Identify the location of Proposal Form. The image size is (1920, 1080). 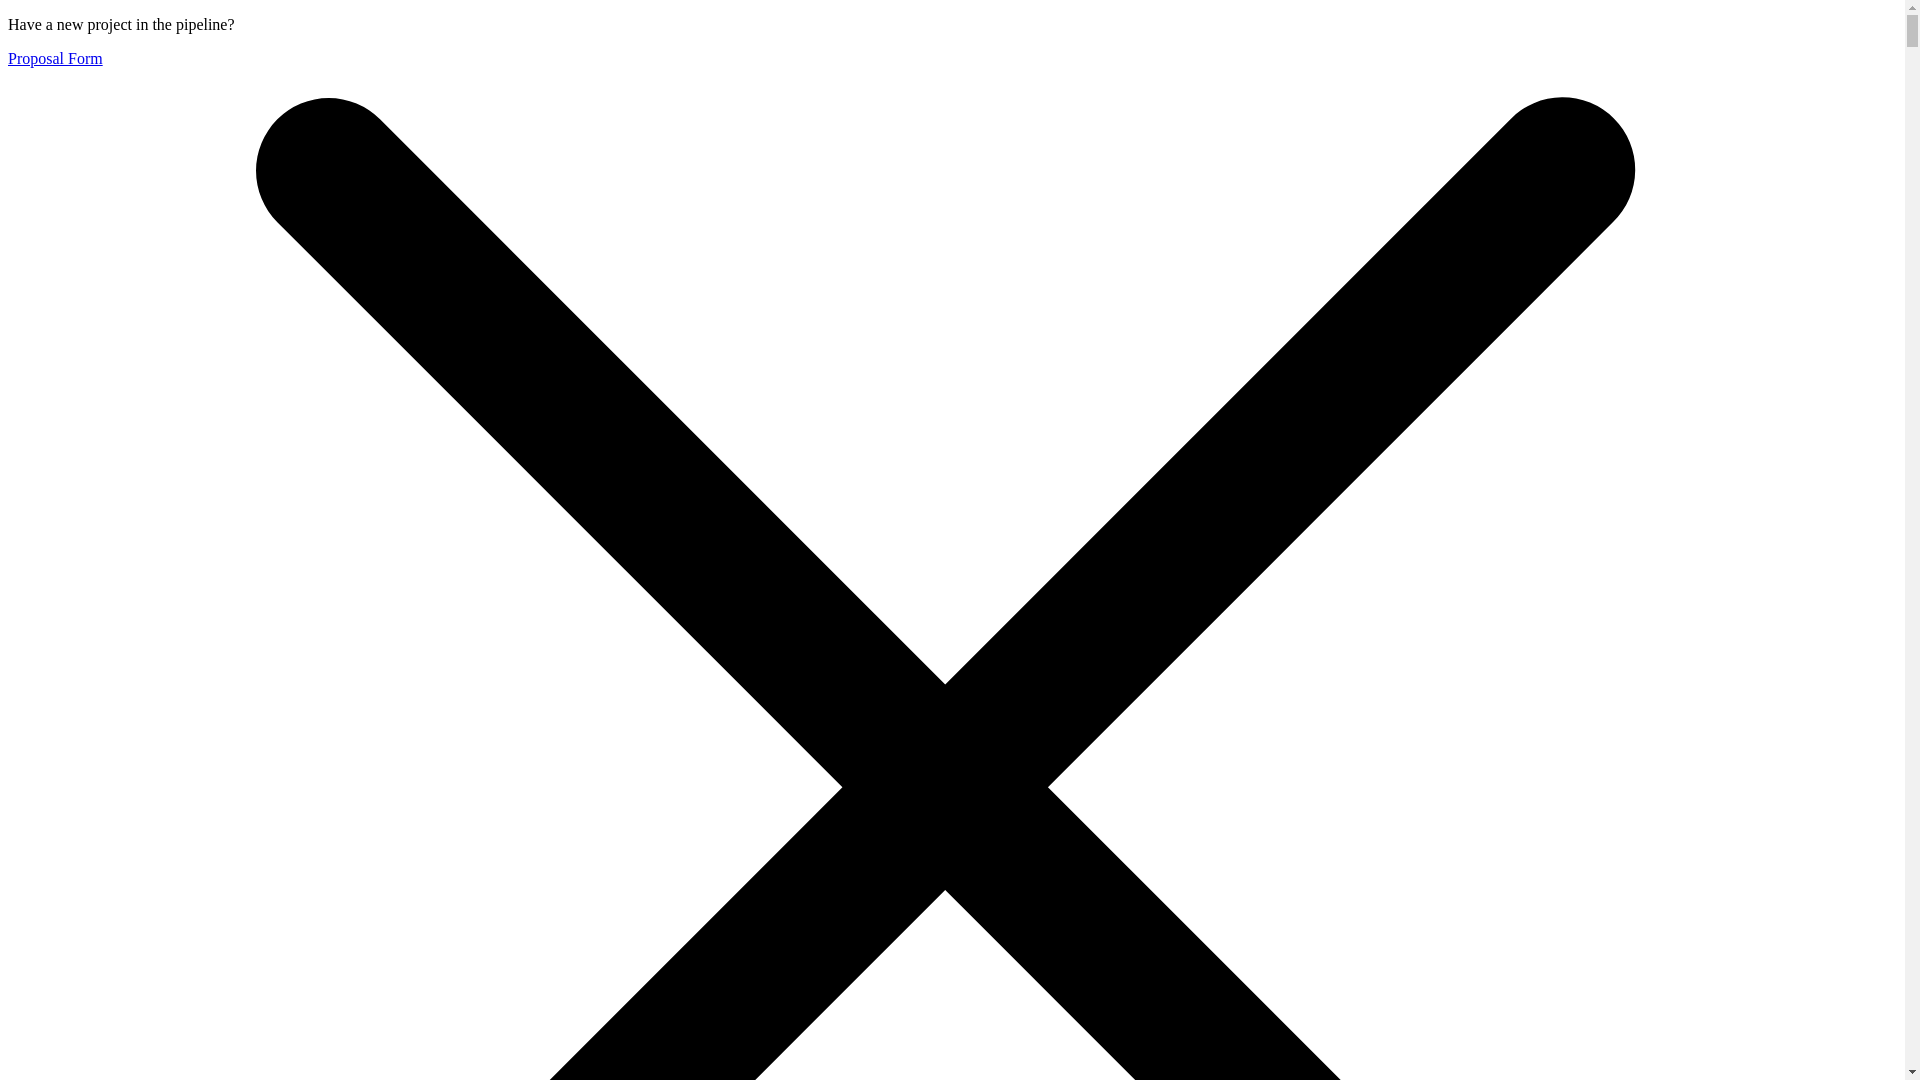
(55, 58).